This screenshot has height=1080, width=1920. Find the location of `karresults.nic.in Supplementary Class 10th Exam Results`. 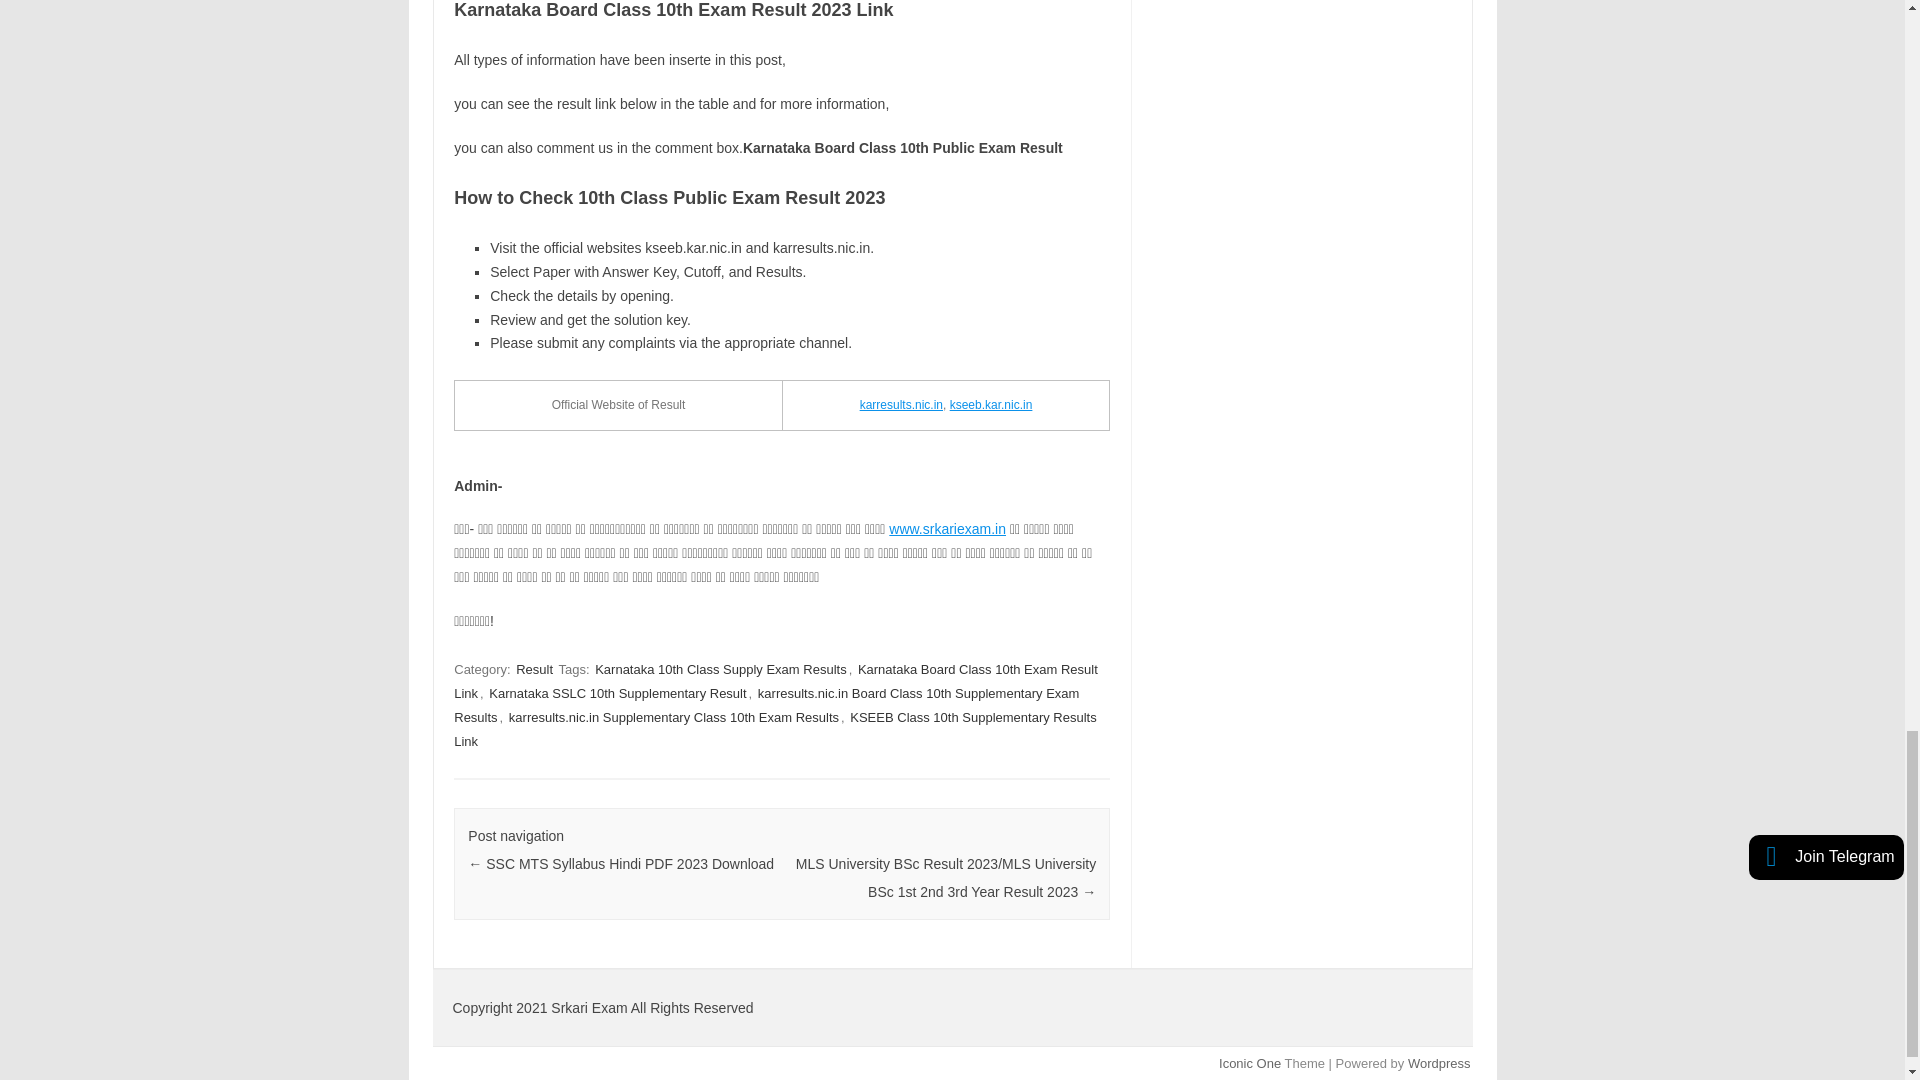

karresults.nic.in Supplementary Class 10th Exam Results is located at coordinates (673, 717).